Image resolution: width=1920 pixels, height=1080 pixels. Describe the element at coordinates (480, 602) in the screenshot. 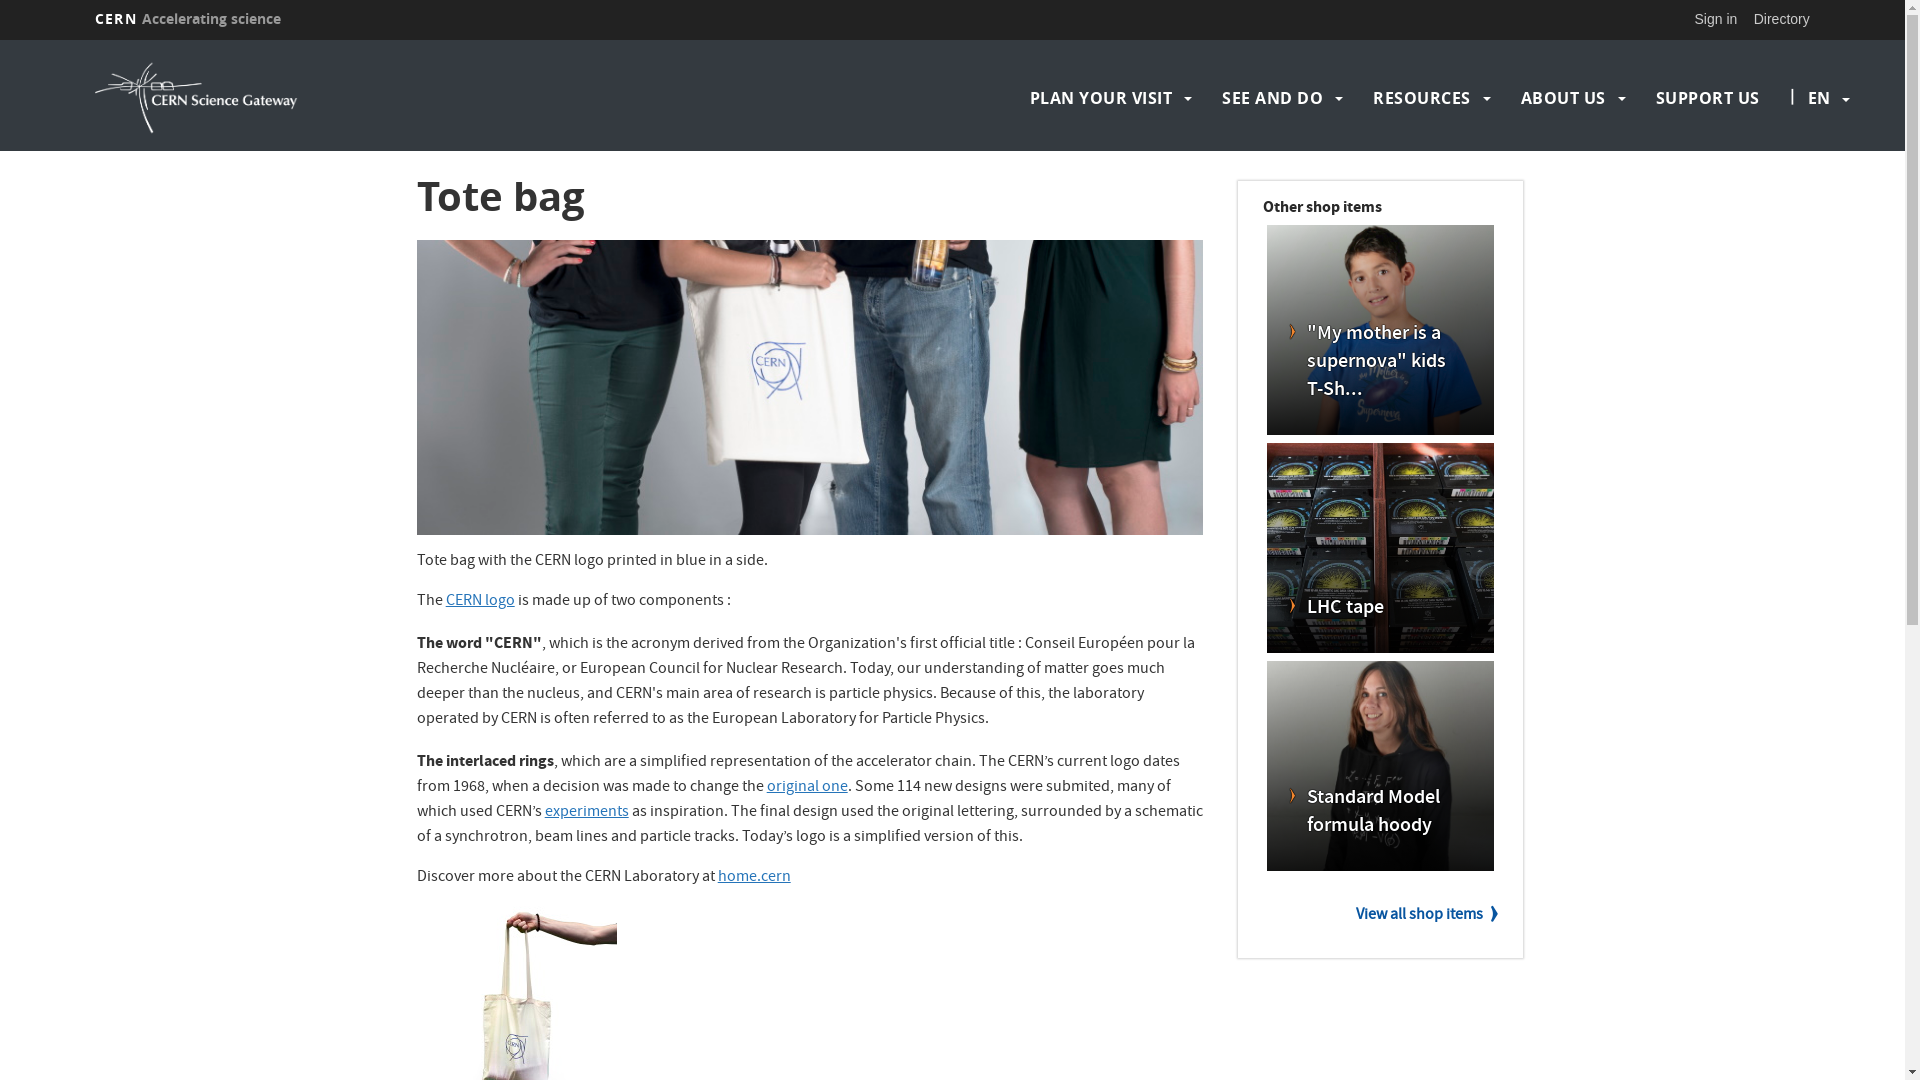

I see `CERN logo` at that location.